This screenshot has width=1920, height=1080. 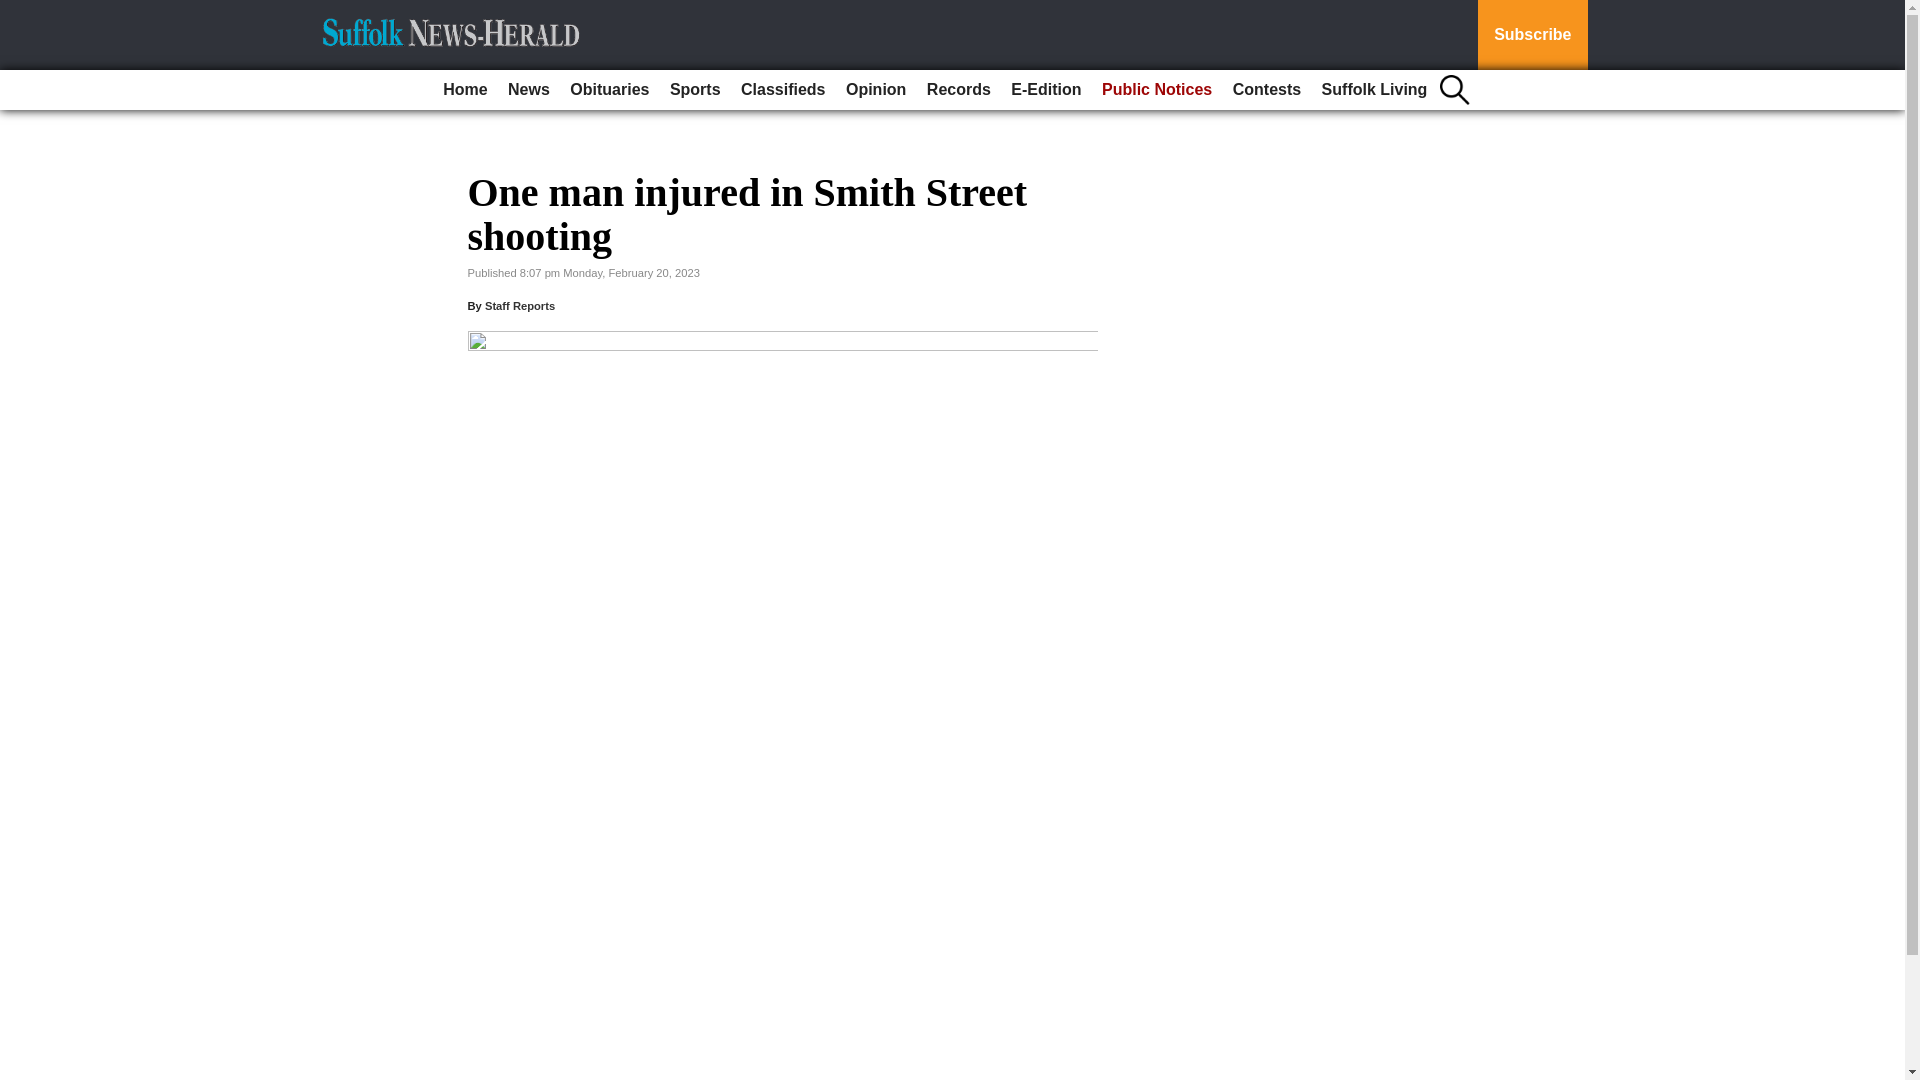 What do you see at coordinates (1374, 90) in the screenshot?
I see `Suffolk Living` at bounding box center [1374, 90].